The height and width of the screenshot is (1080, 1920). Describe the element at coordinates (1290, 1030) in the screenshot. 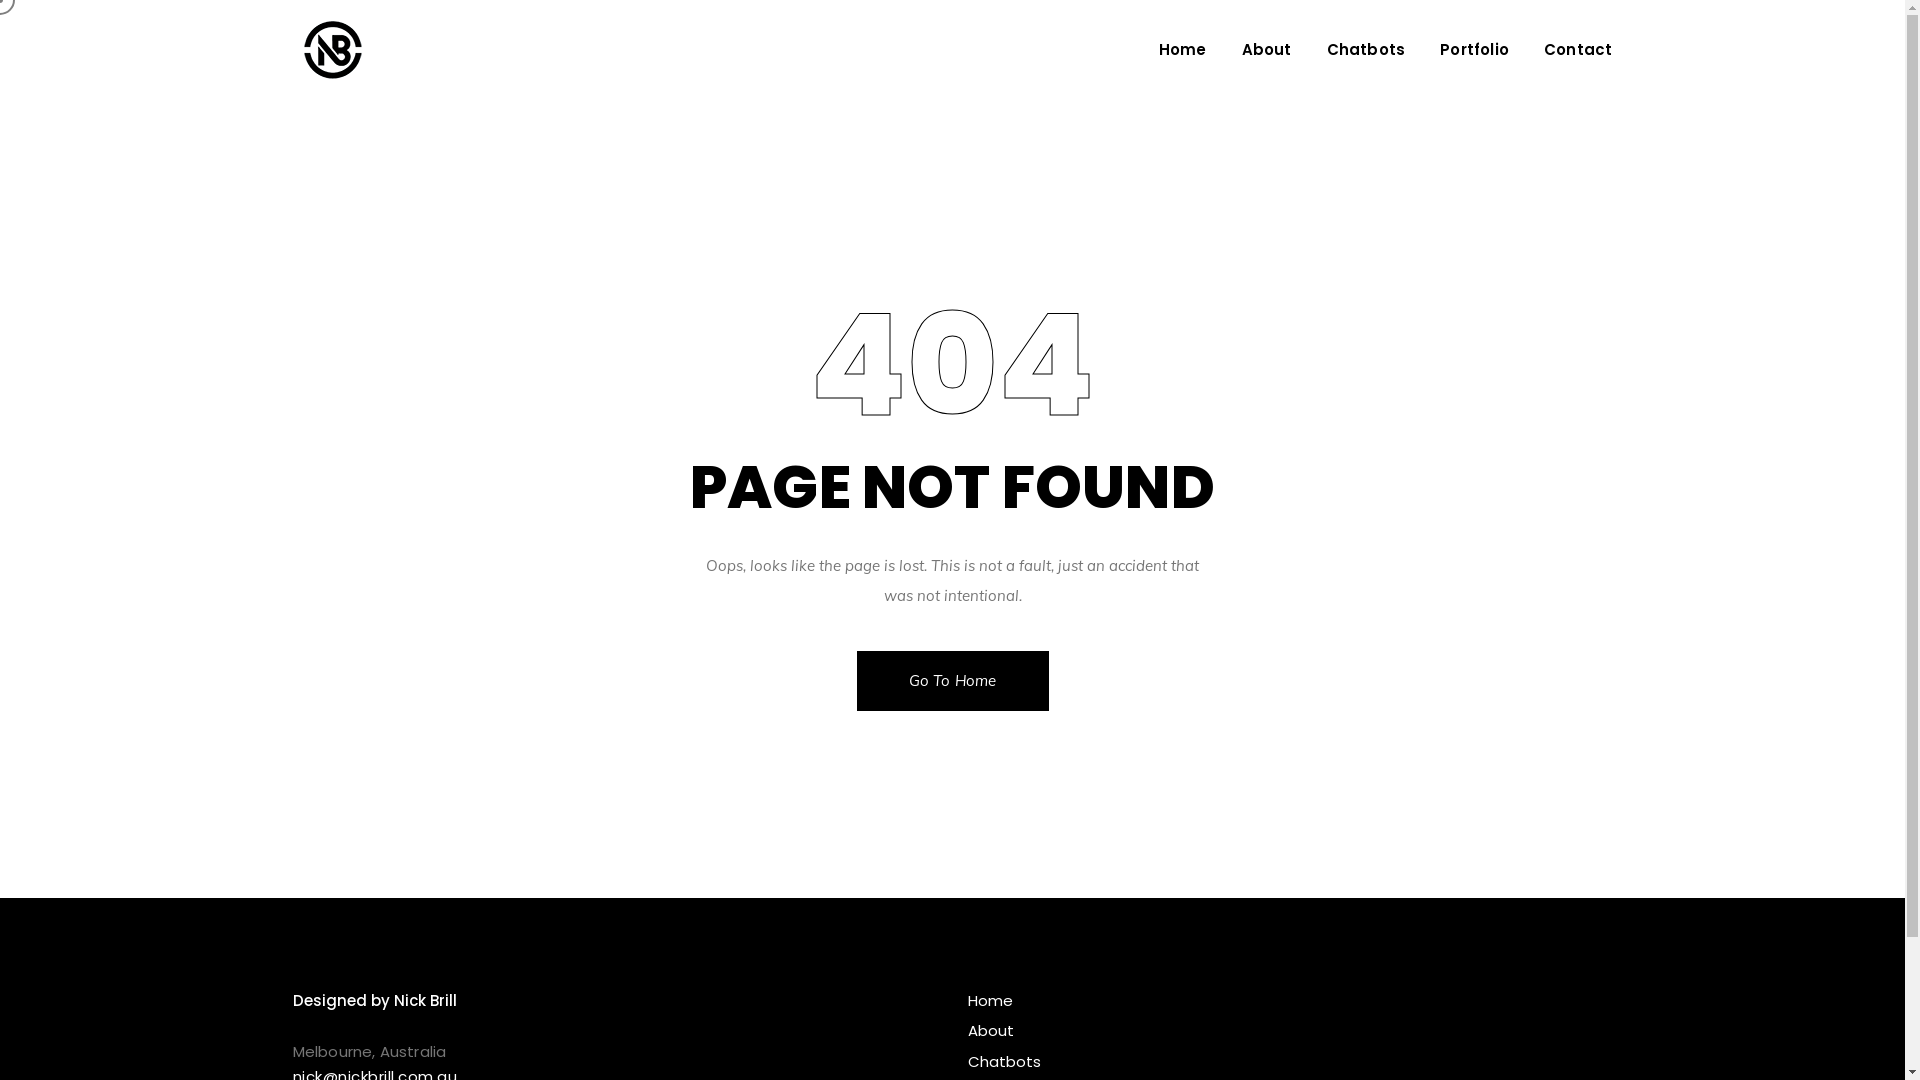

I see `About` at that location.